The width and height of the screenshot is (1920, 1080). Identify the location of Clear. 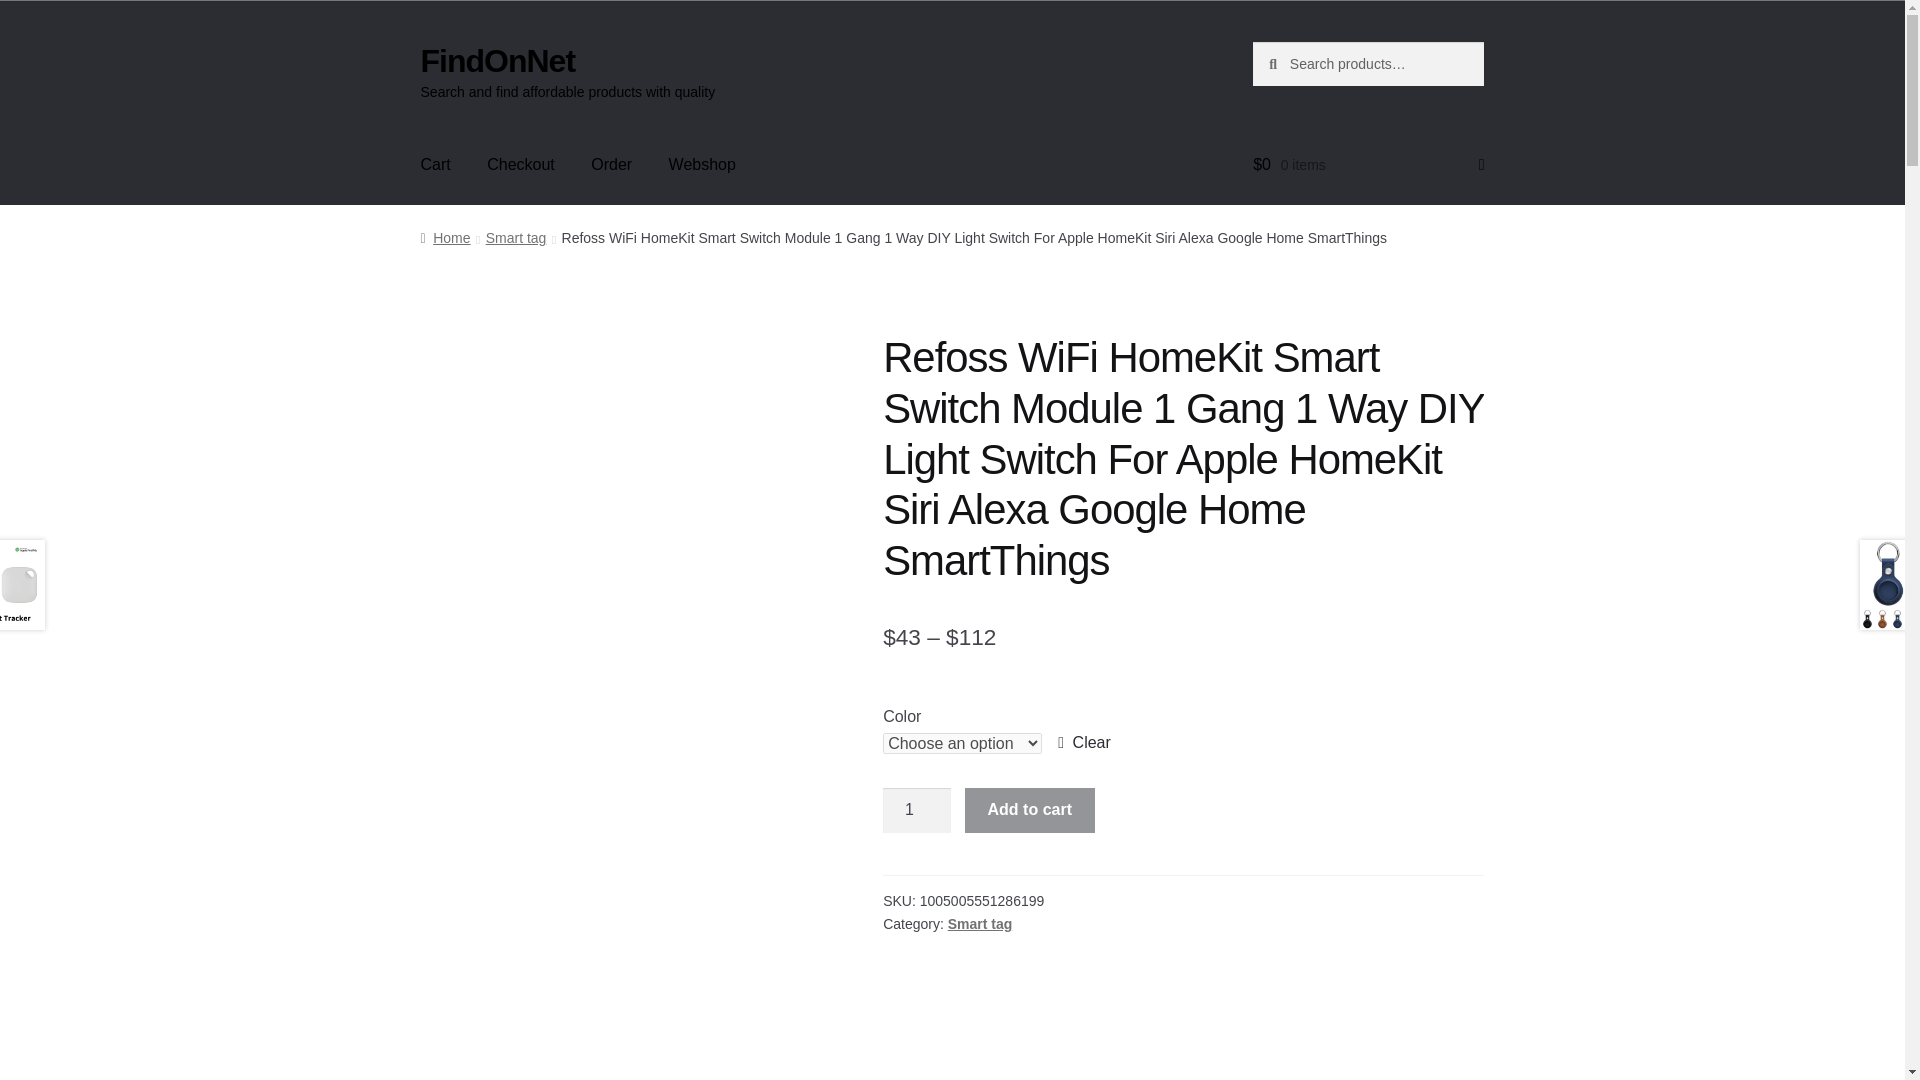
(1084, 743).